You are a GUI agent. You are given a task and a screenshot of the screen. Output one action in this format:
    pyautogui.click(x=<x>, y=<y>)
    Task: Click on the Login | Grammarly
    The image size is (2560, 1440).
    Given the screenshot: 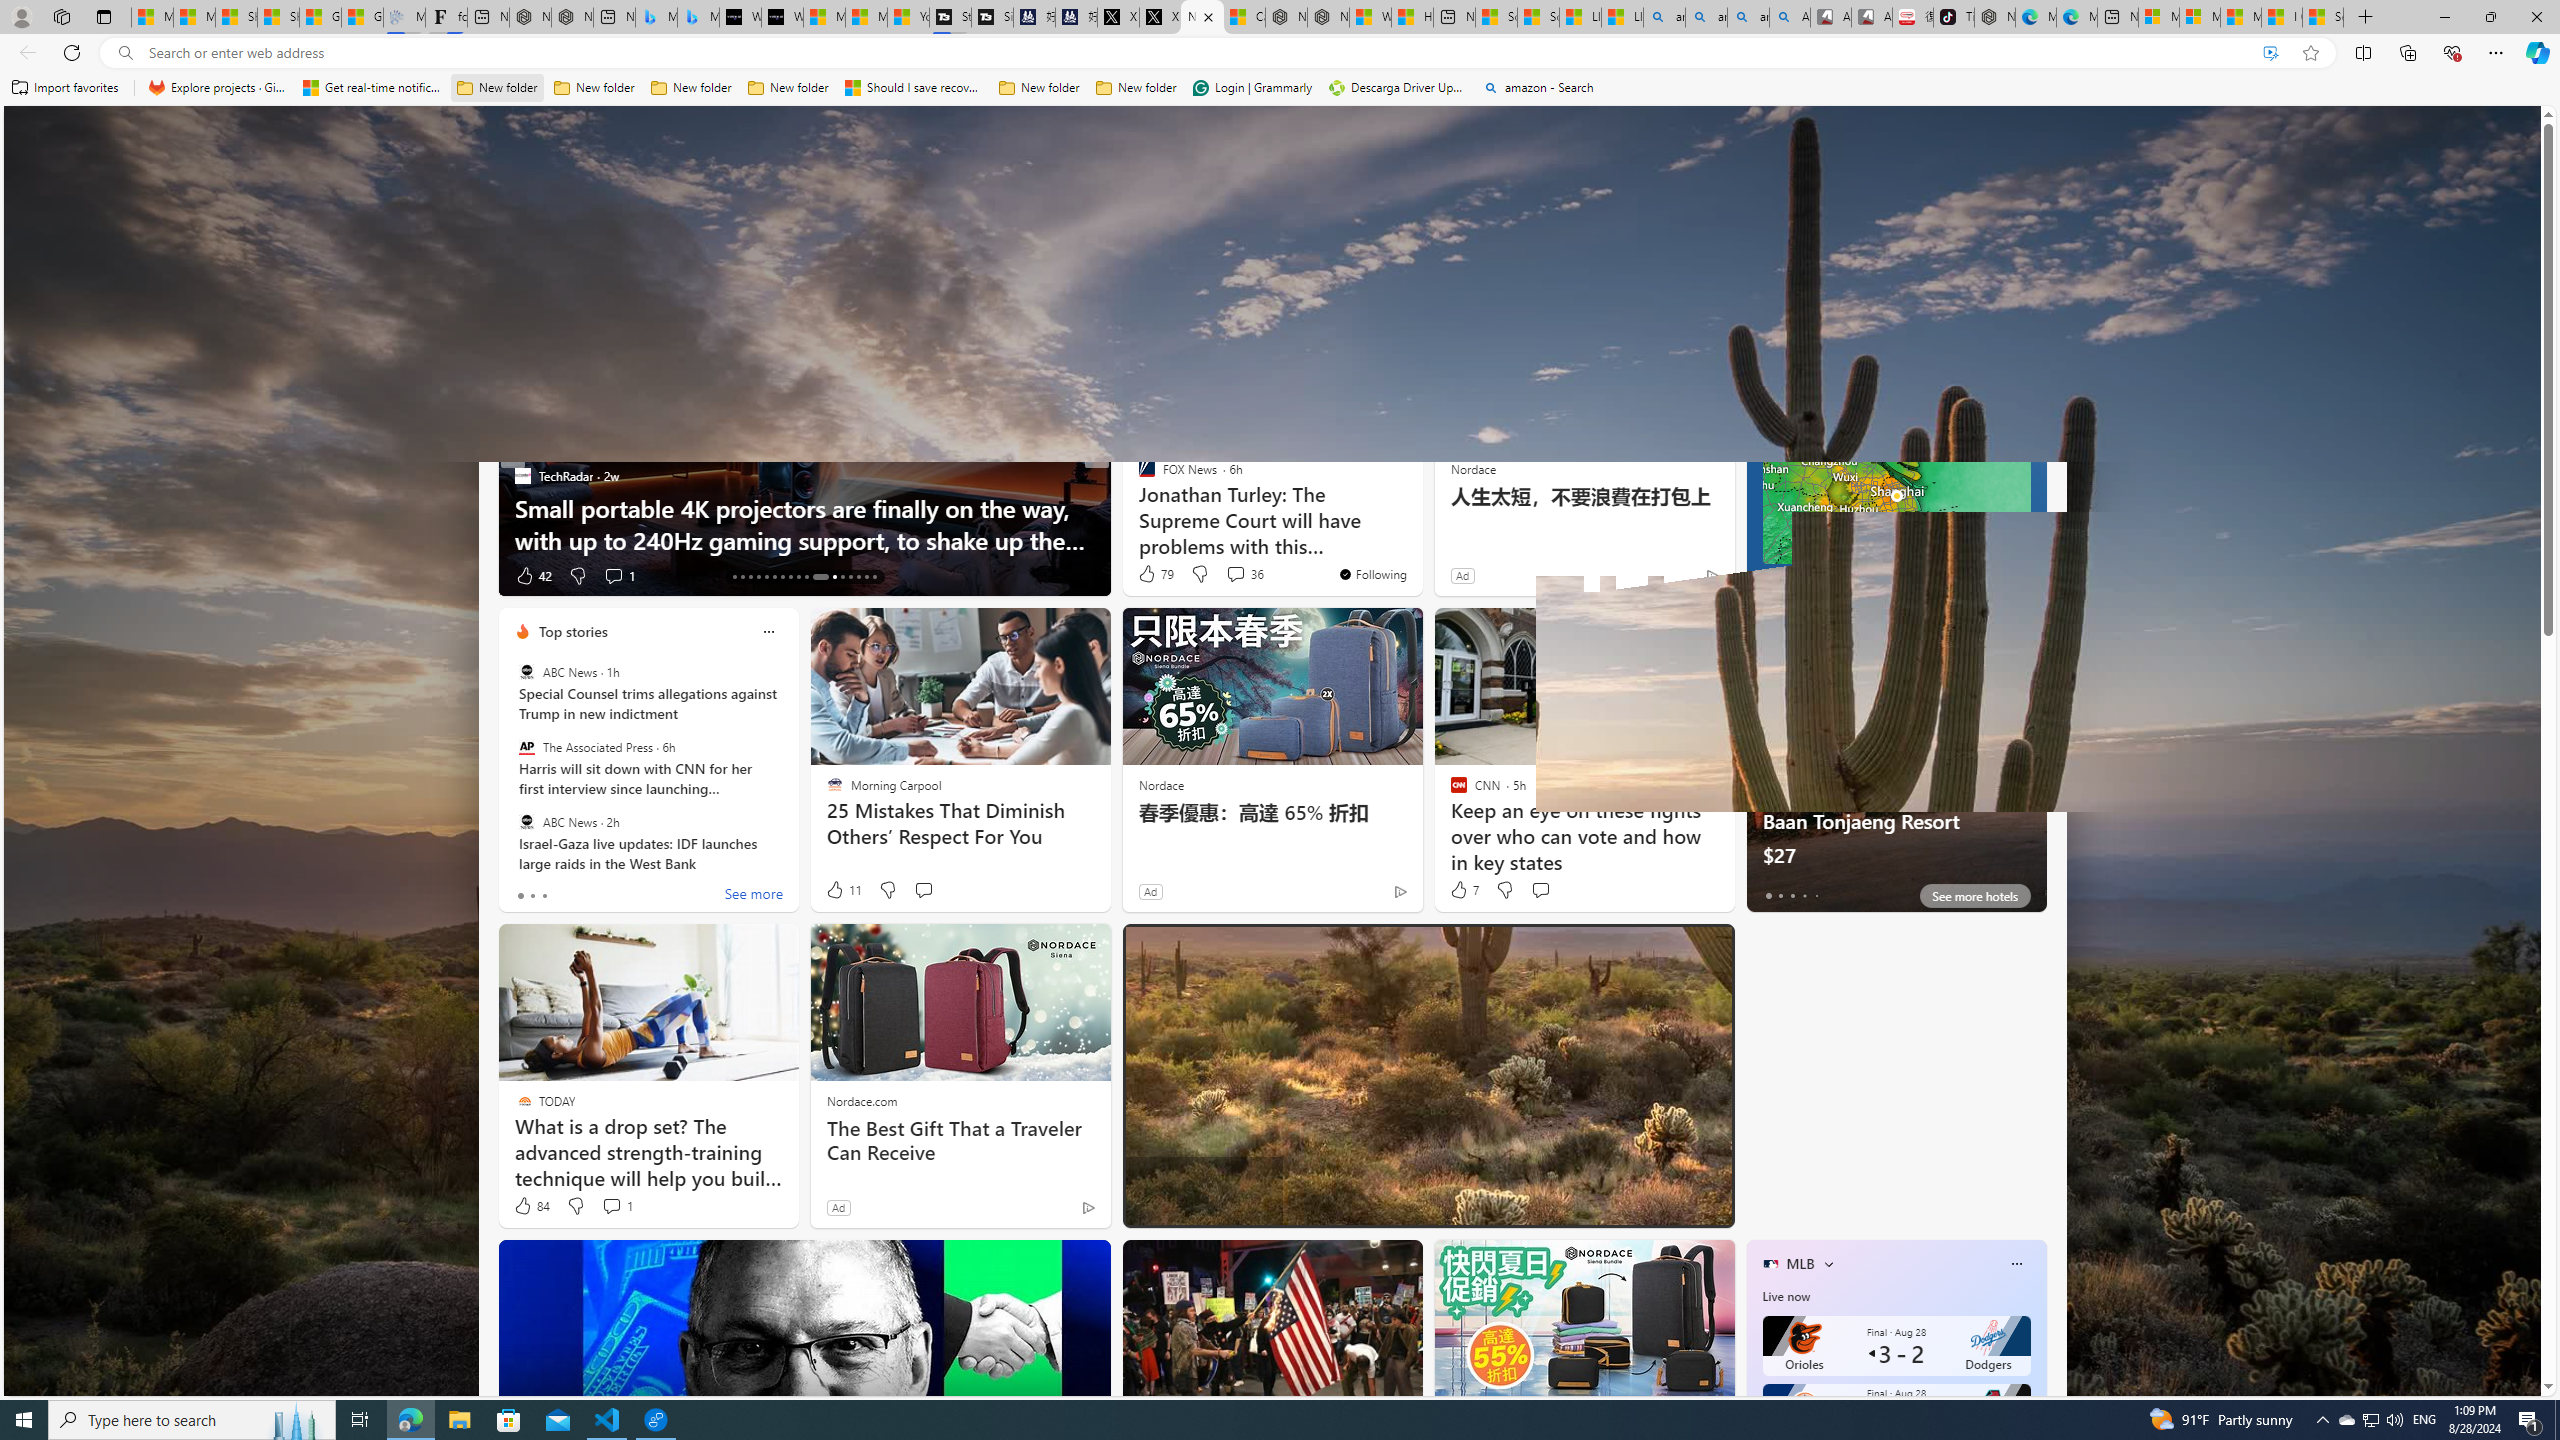 What is the action you would take?
    pyautogui.click(x=1252, y=88)
    